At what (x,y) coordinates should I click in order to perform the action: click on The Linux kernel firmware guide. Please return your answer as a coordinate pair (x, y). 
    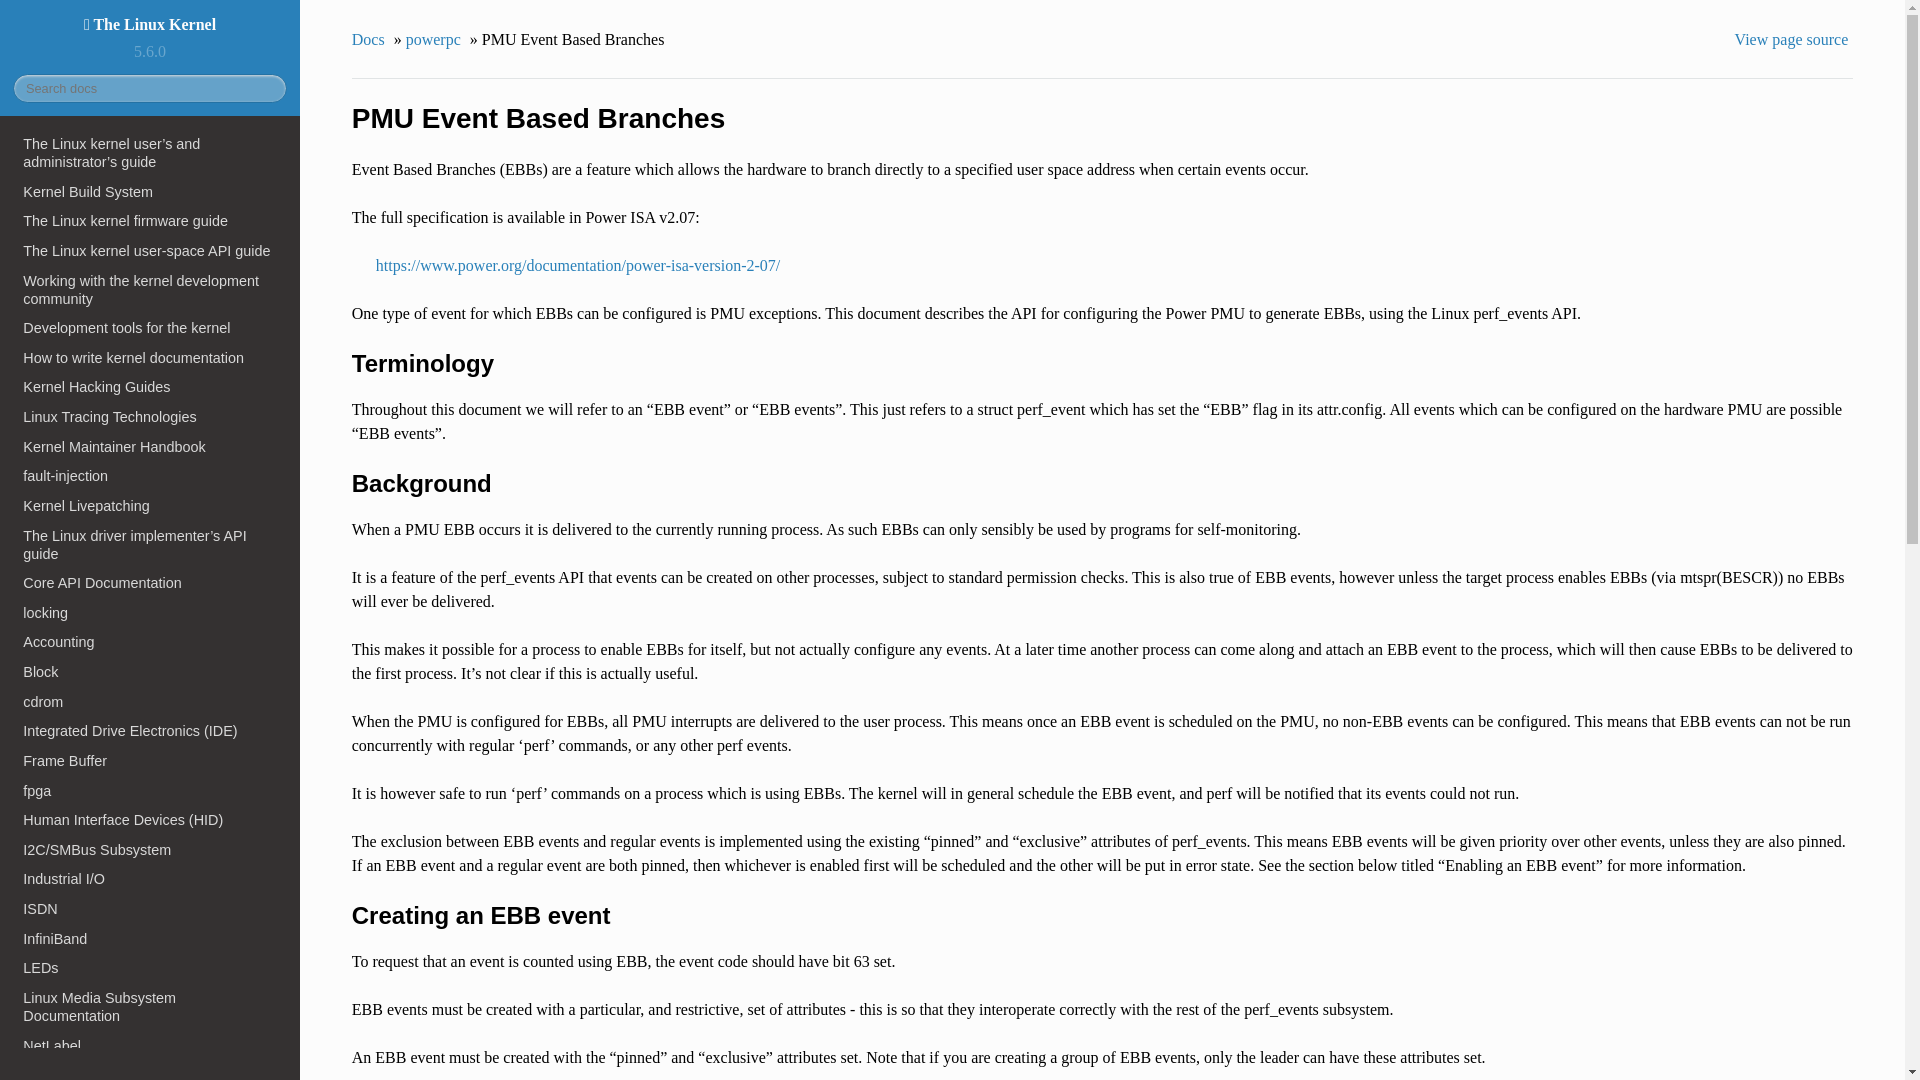
    Looking at the image, I should click on (150, 221).